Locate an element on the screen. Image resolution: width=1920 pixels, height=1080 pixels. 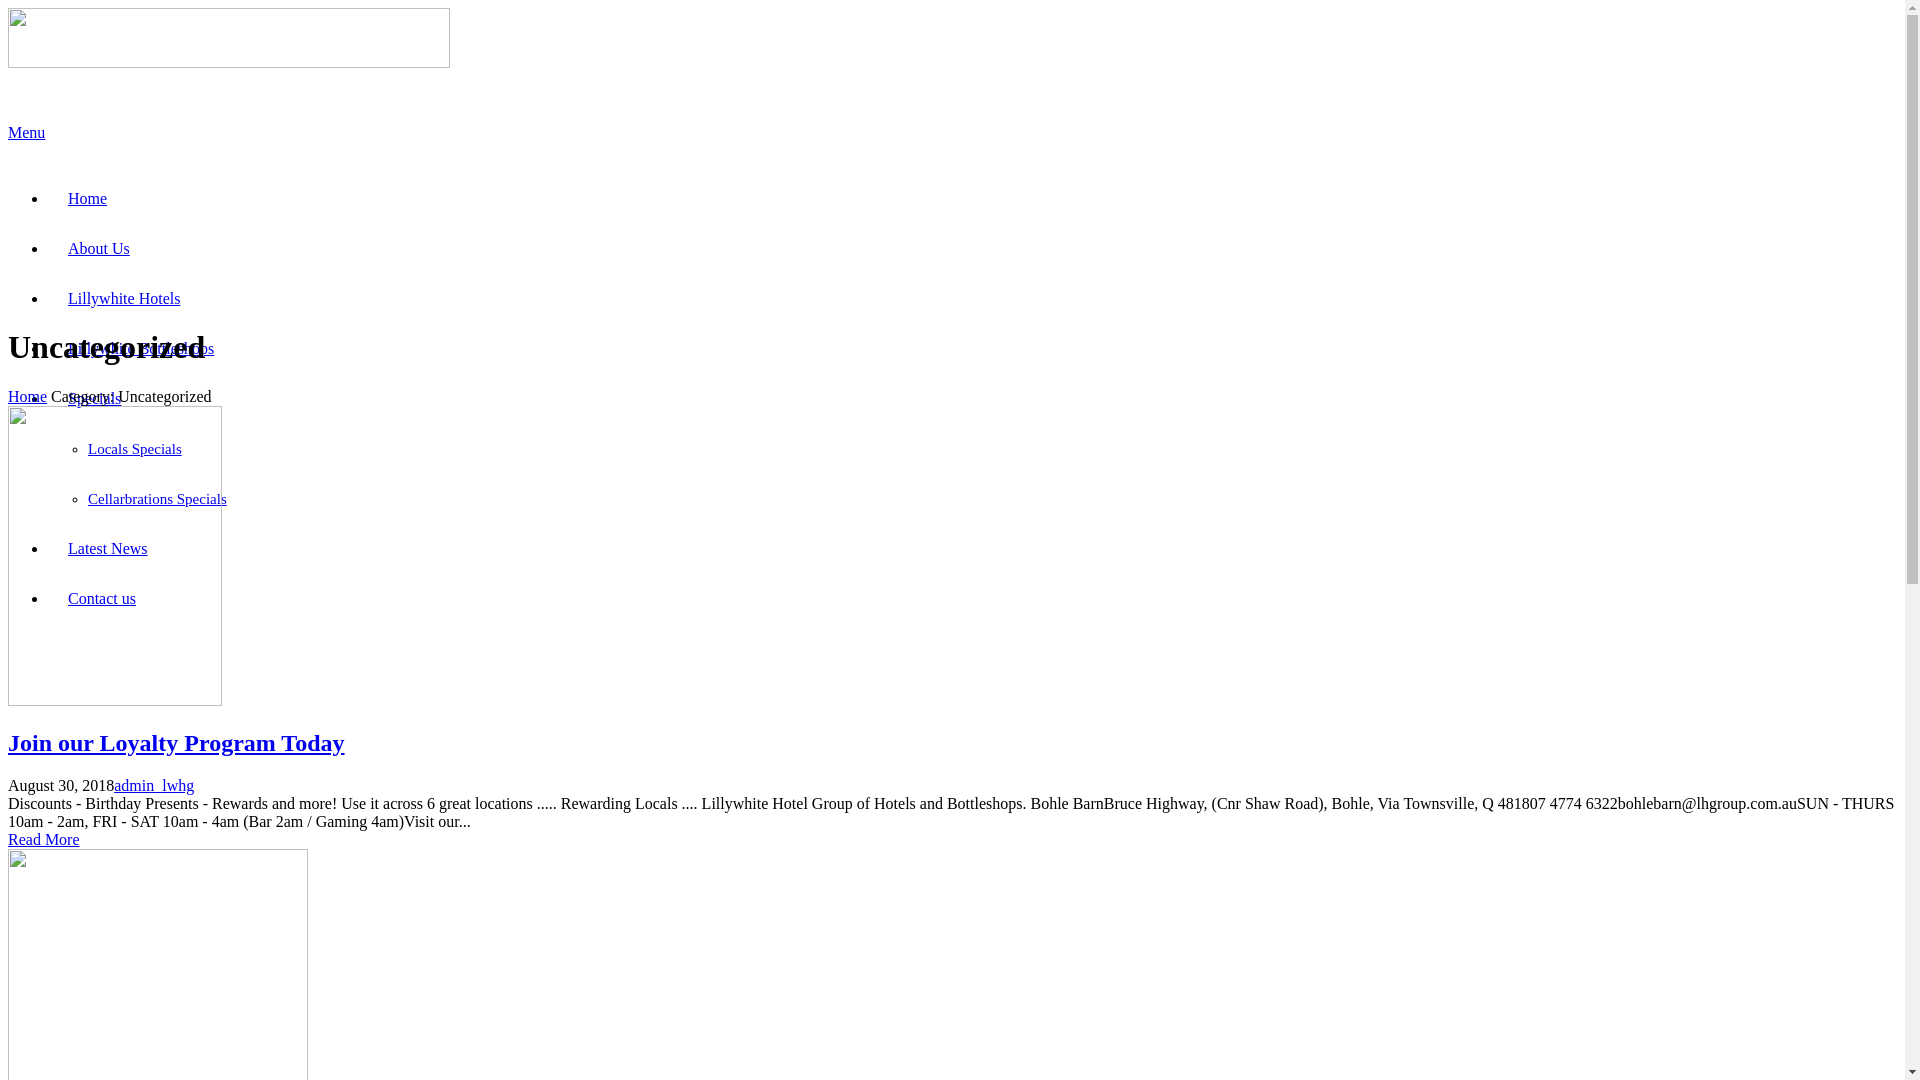
admin_lwhg is located at coordinates (154, 786).